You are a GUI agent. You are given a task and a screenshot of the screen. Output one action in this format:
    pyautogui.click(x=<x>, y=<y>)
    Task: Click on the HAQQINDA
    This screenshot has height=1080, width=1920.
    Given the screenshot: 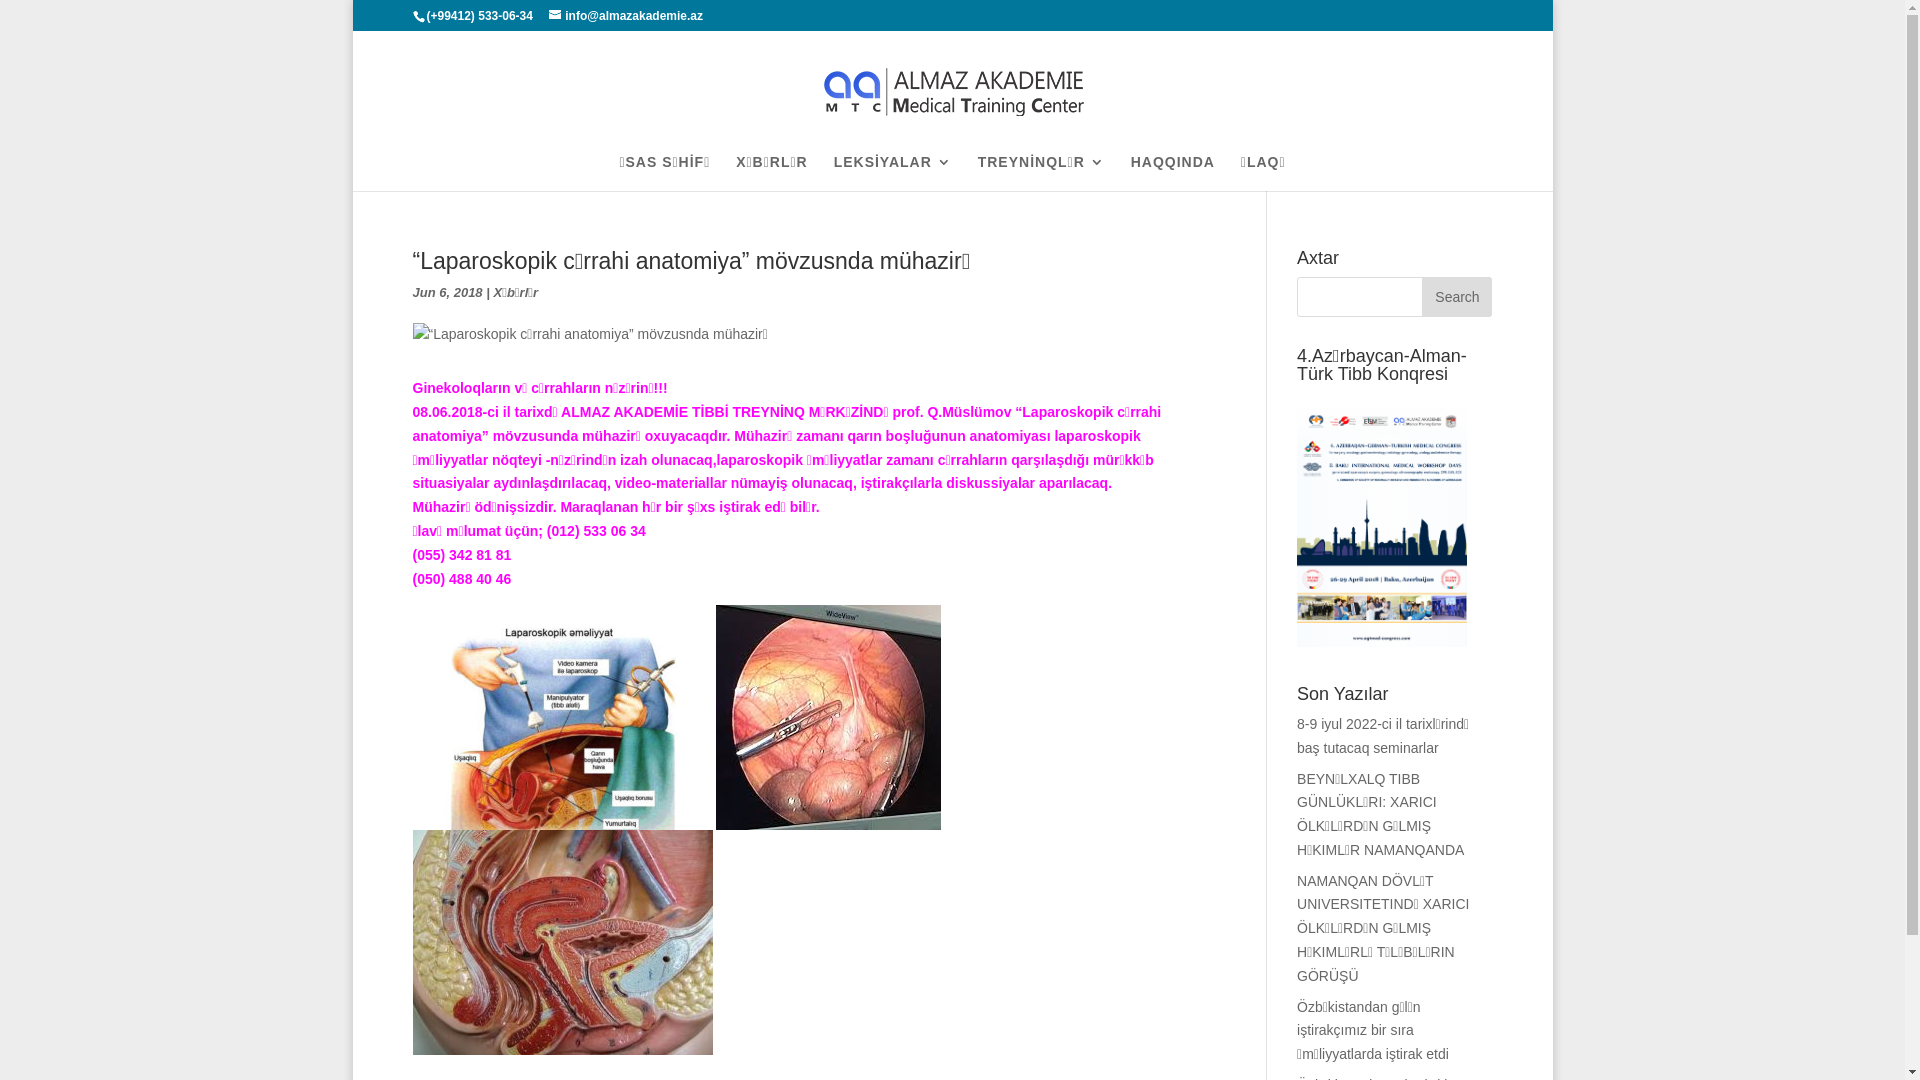 What is the action you would take?
    pyautogui.click(x=1173, y=173)
    